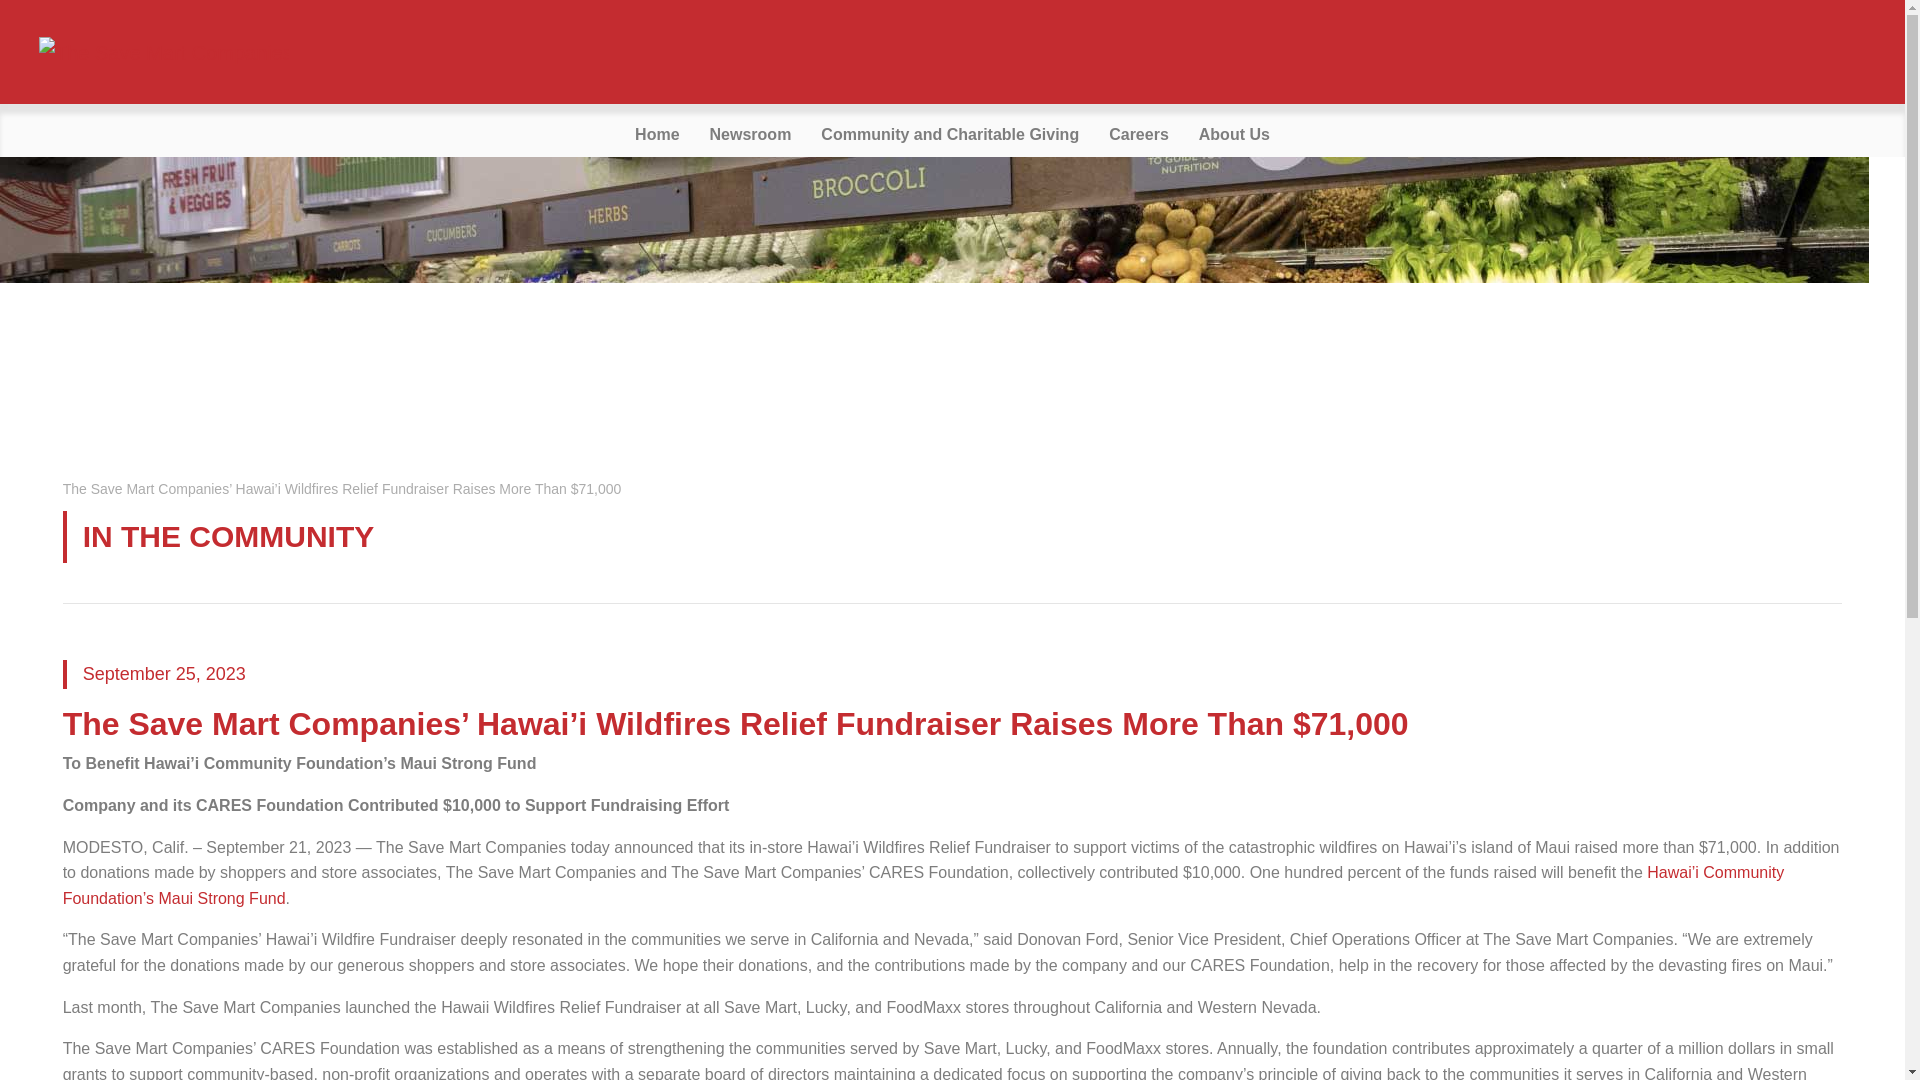 The image size is (1920, 1080). What do you see at coordinates (750, 134) in the screenshot?
I see `Newsroom` at bounding box center [750, 134].